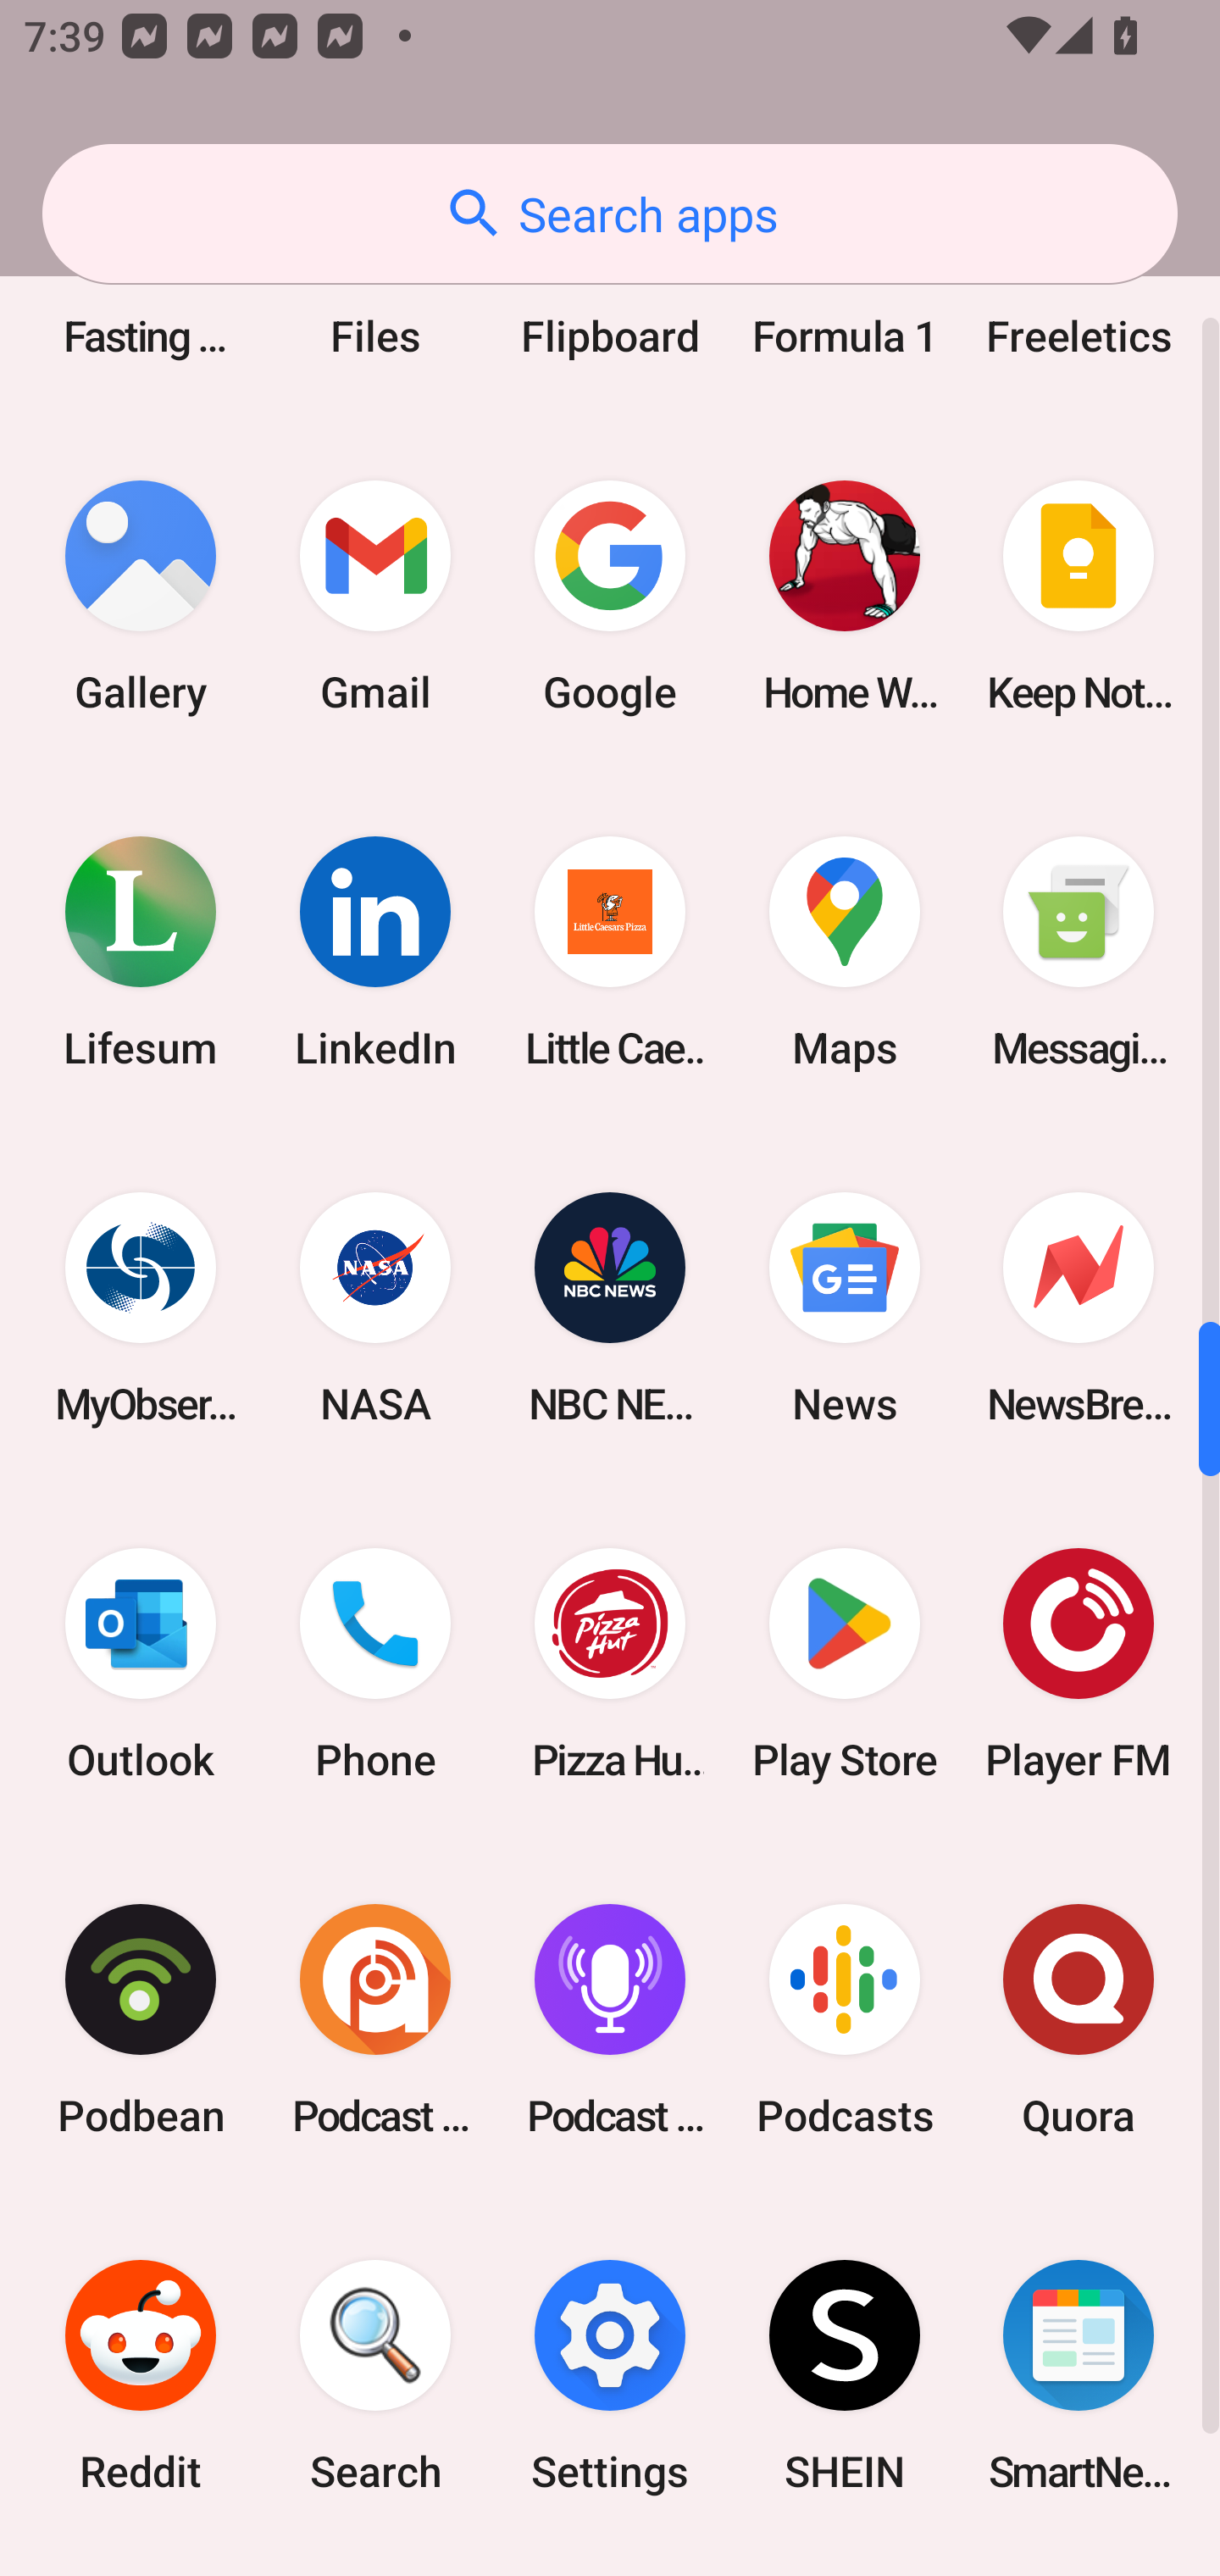 The height and width of the screenshot is (2576, 1220). What do you see at coordinates (610, 952) in the screenshot?
I see `Little Caesars Pizza` at bounding box center [610, 952].